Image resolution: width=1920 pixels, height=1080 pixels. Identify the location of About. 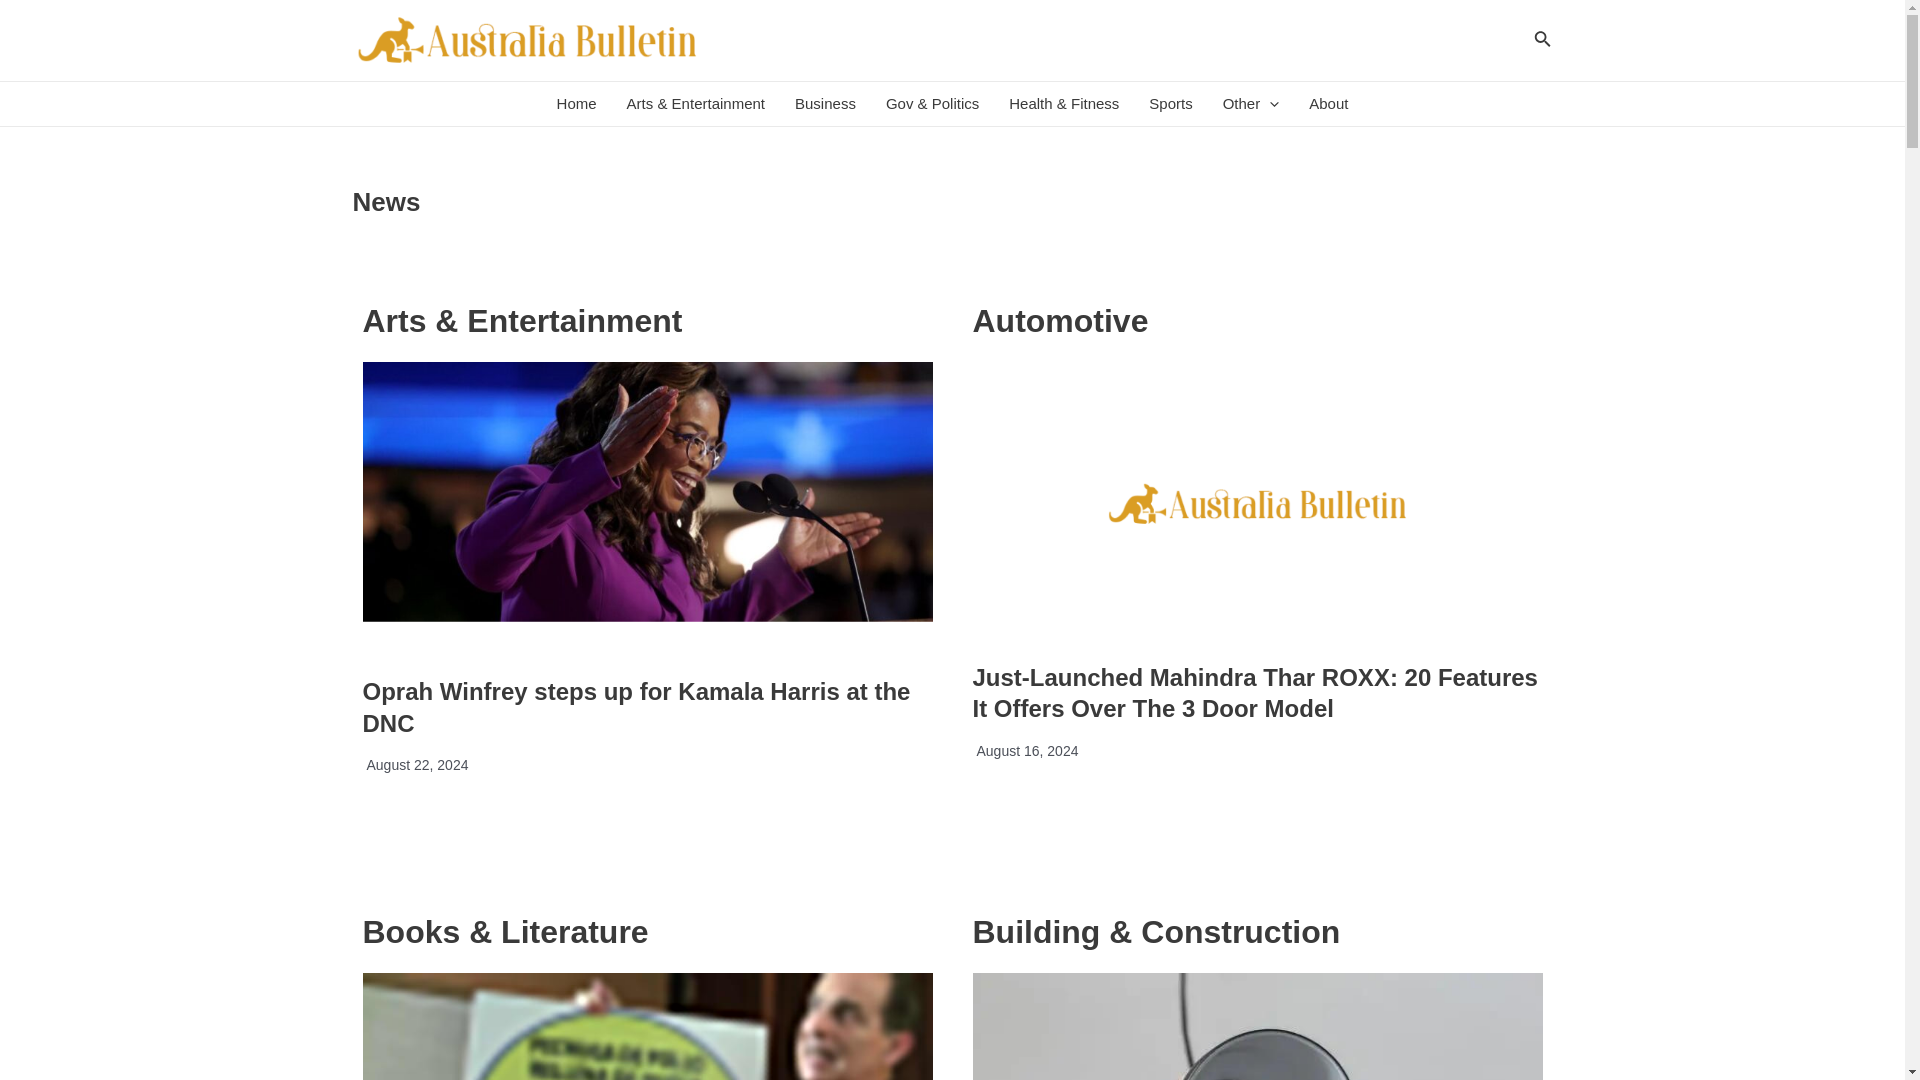
(1328, 104).